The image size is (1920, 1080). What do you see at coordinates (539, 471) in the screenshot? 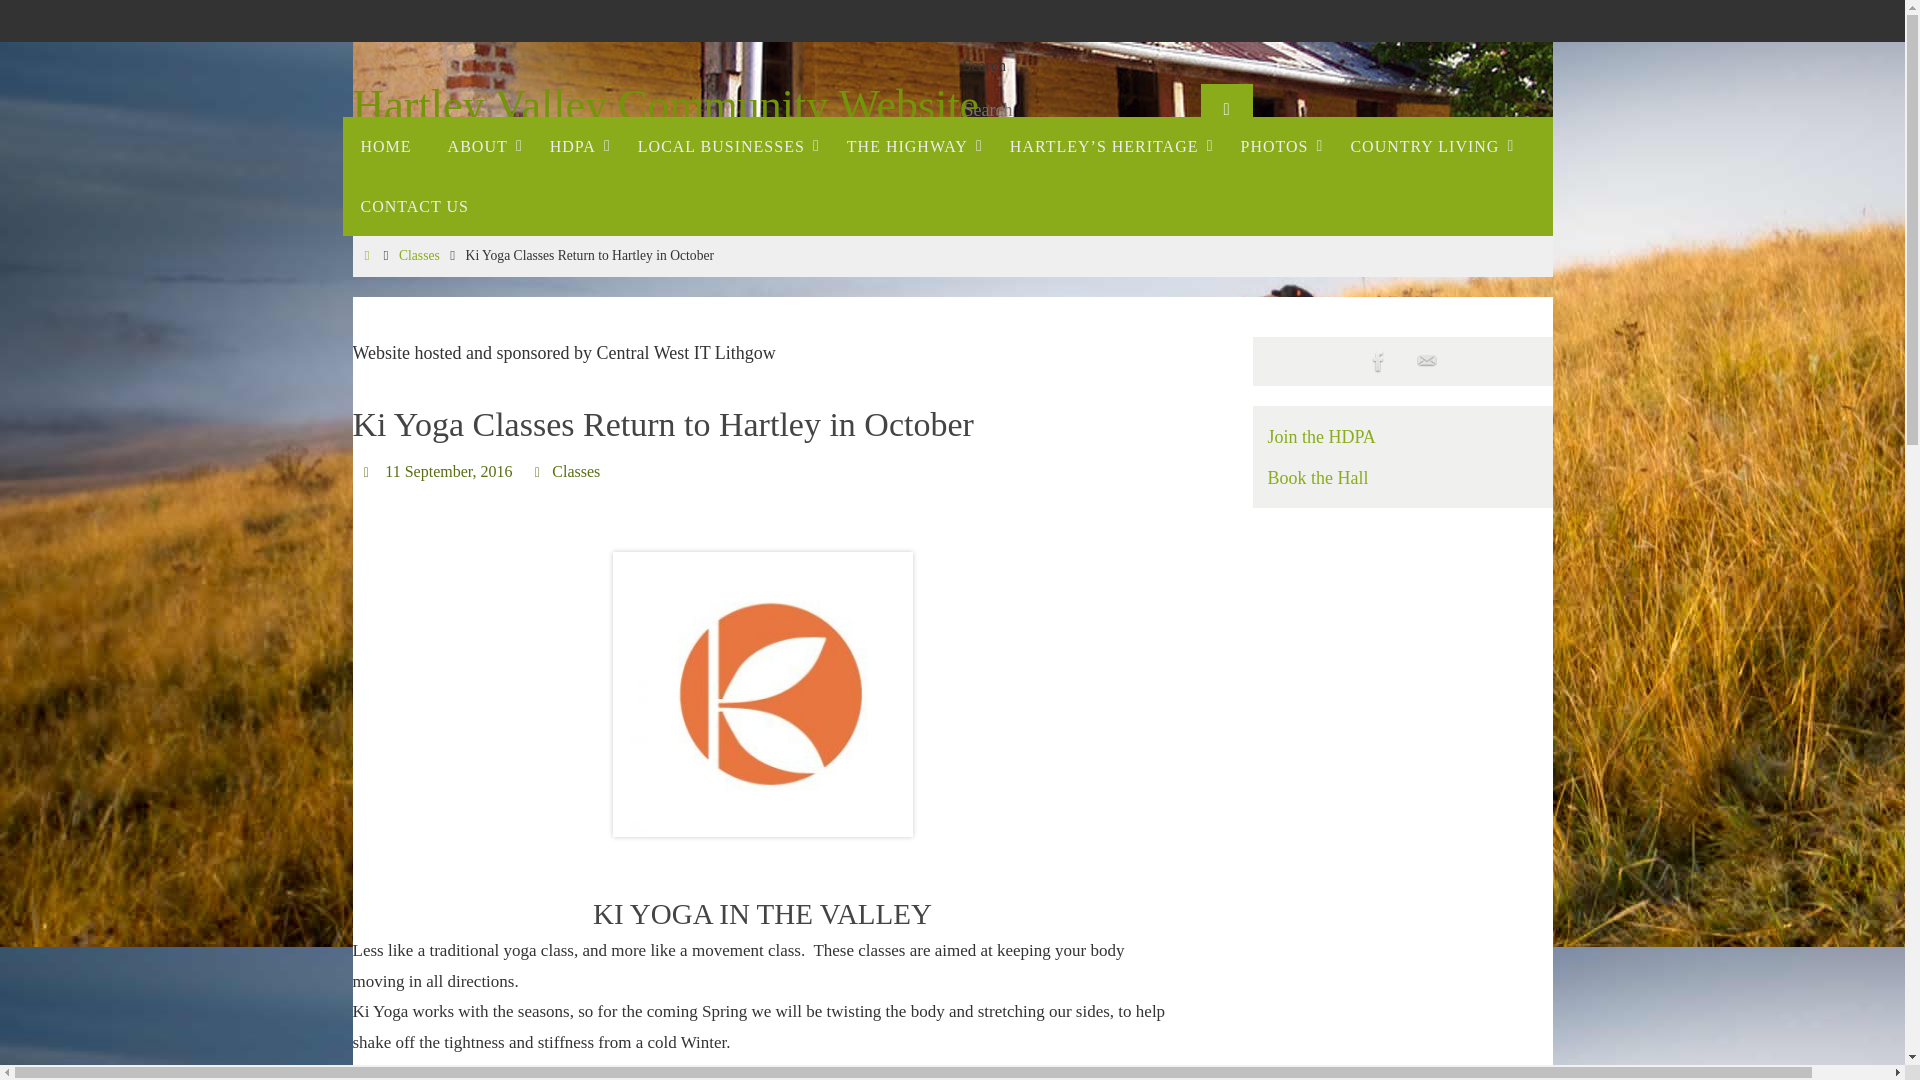
I see `Categories` at bounding box center [539, 471].